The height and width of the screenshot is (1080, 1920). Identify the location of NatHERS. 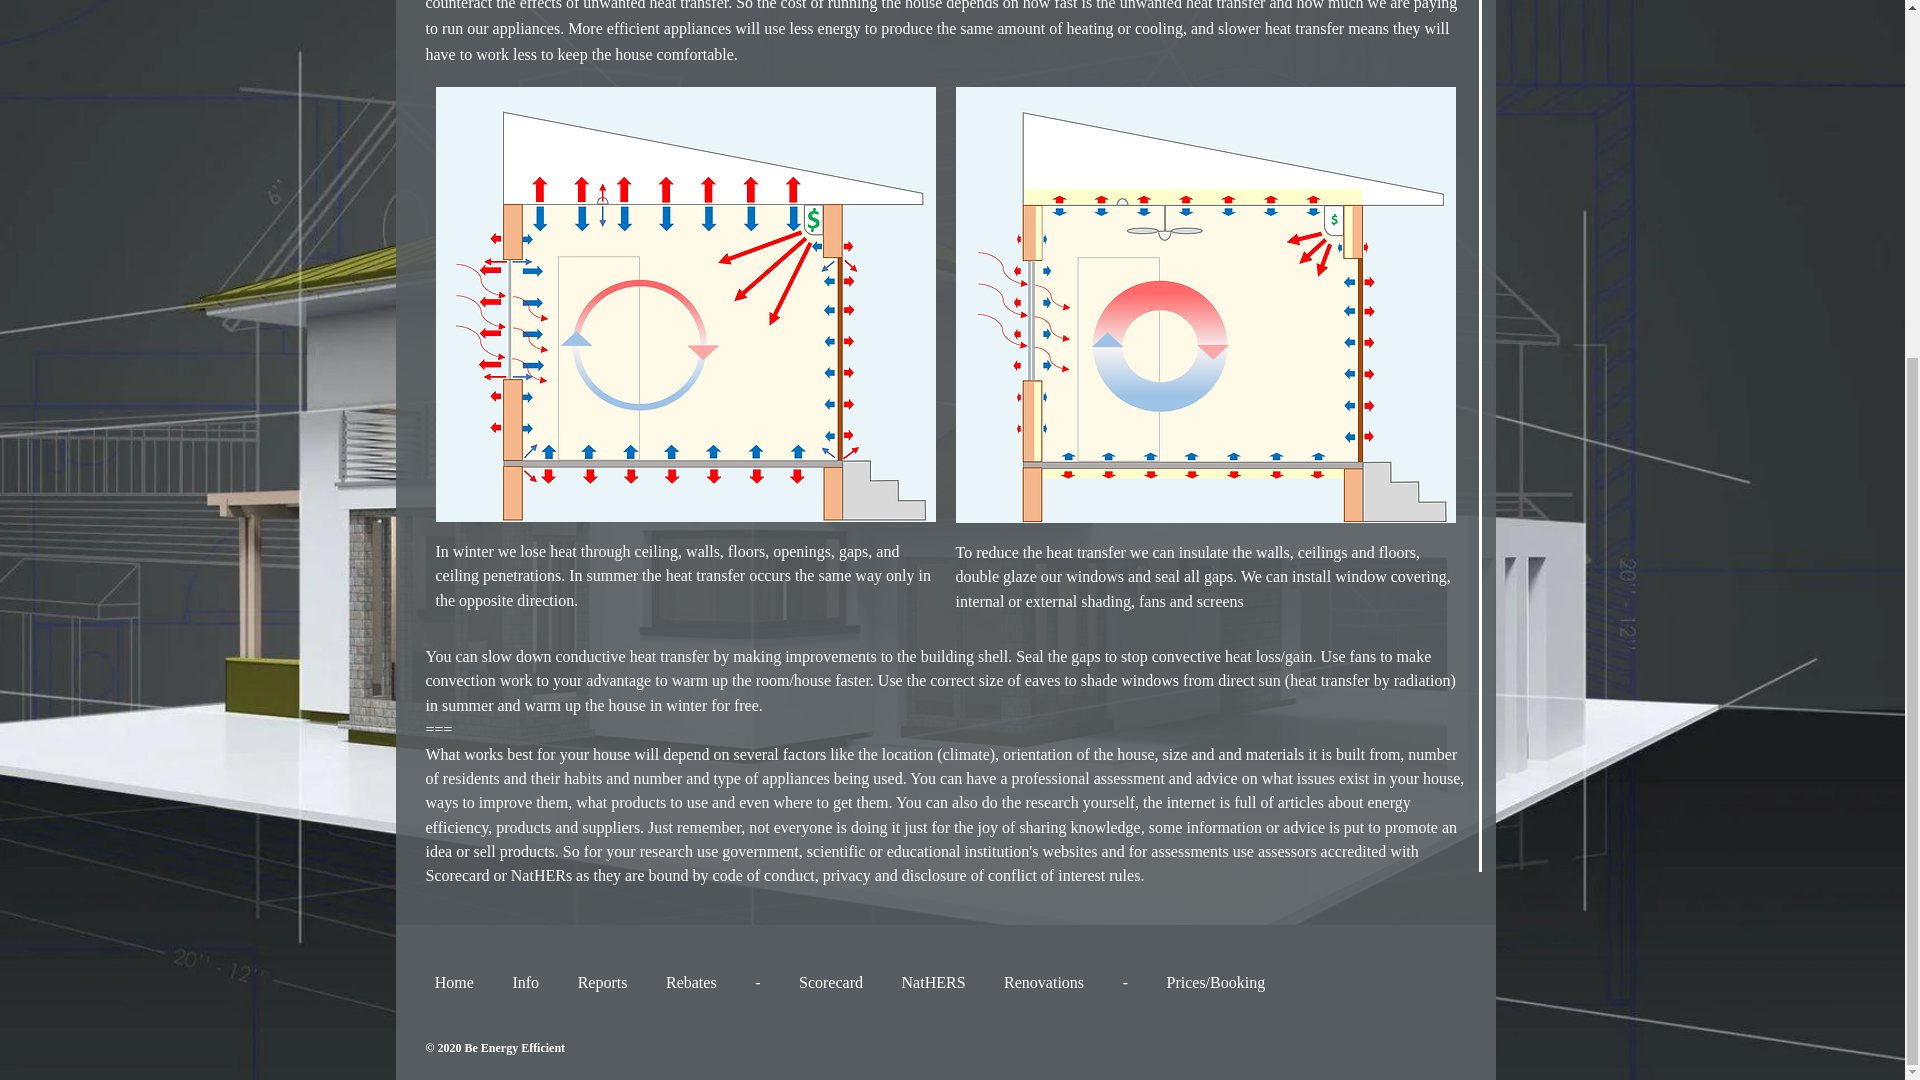
(932, 982).